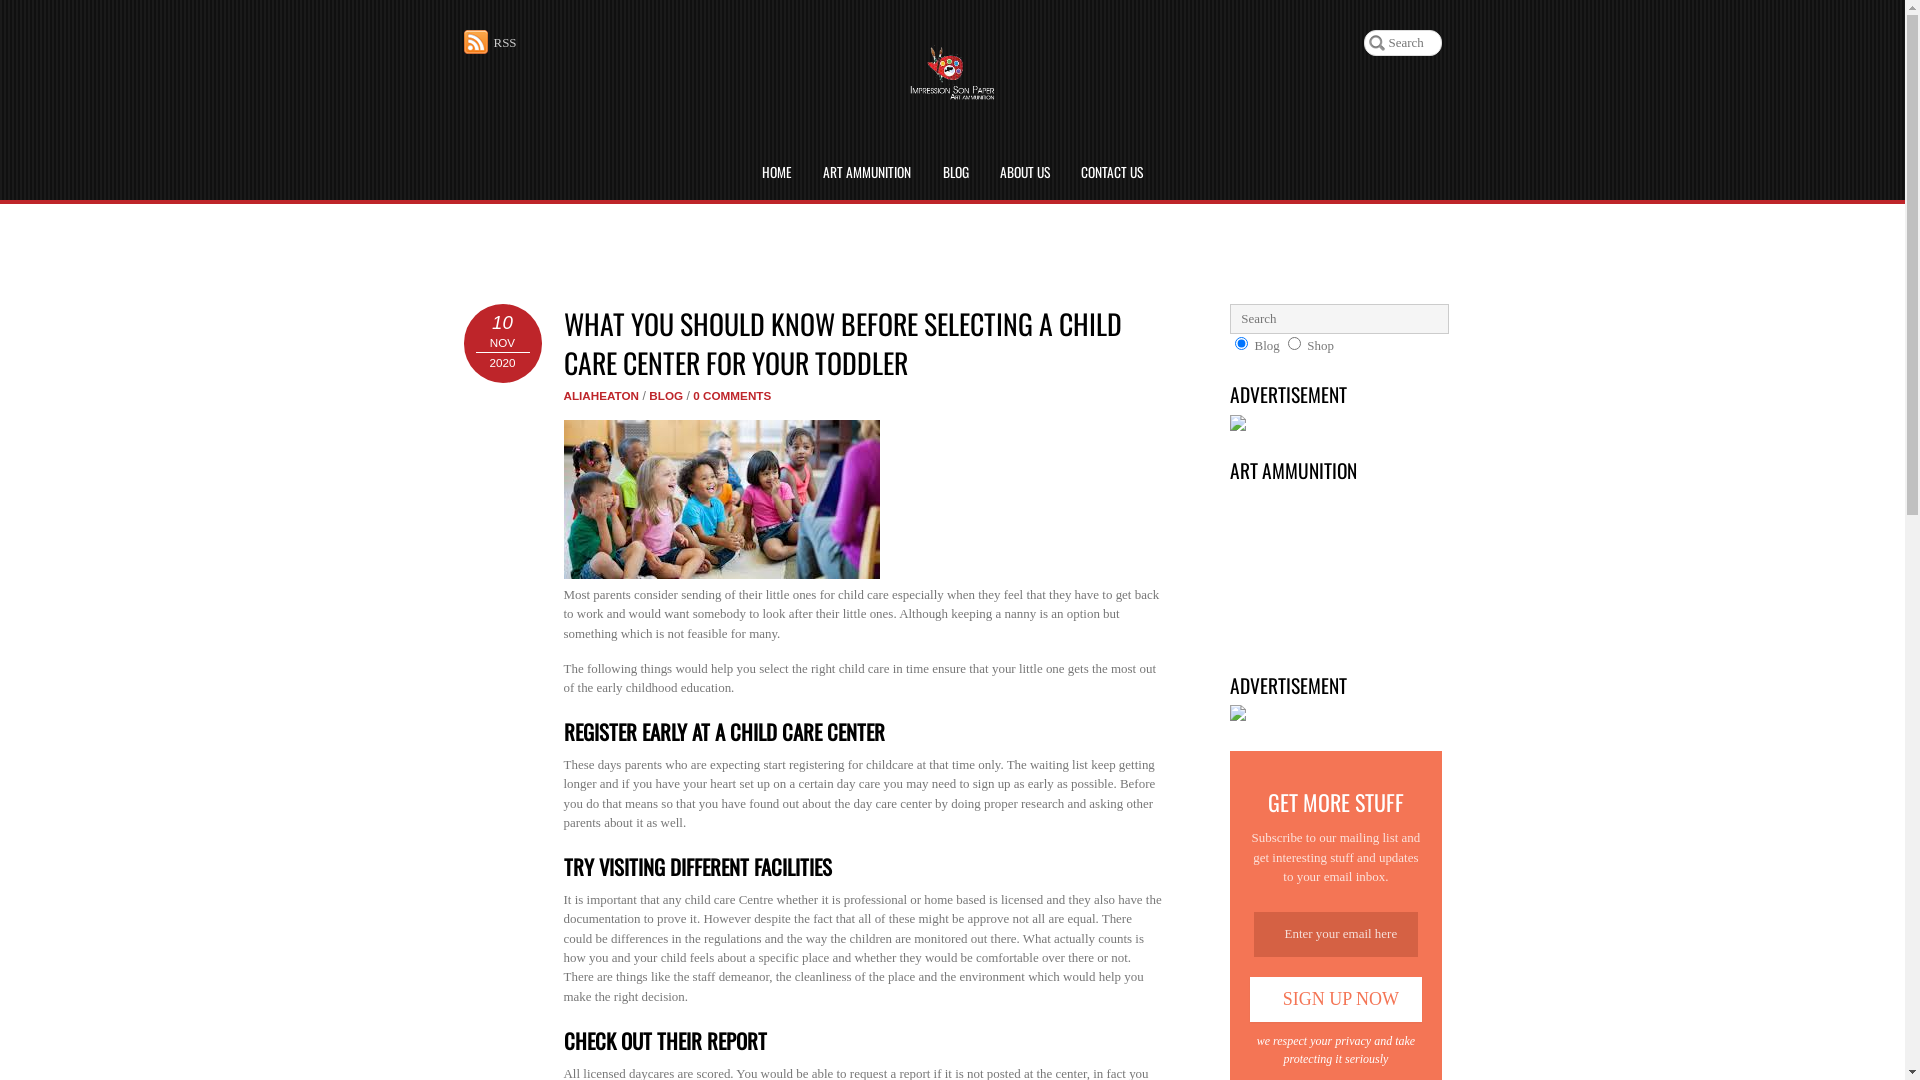  Describe the element at coordinates (952, 76) in the screenshot. I see `Impression Son Paper` at that location.